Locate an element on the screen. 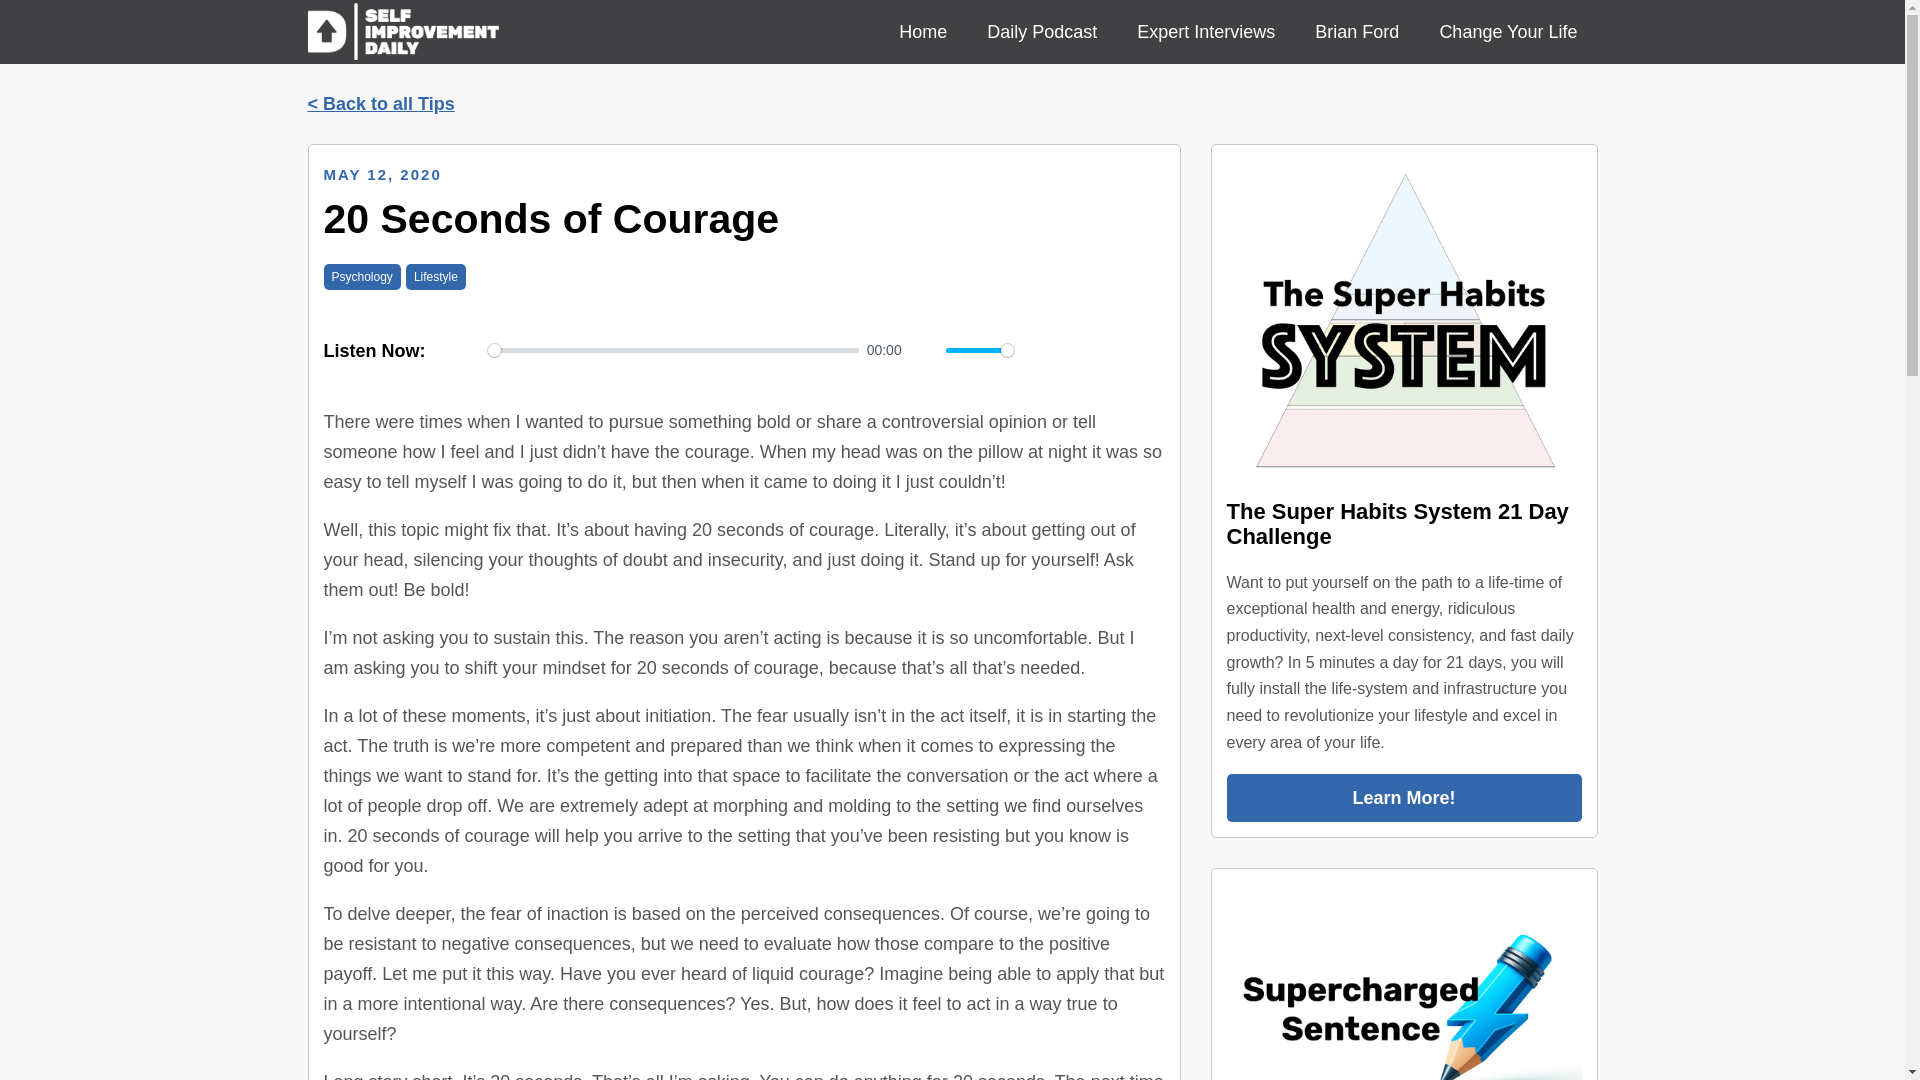 The width and height of the screenshot is (1920, 1080). Play is located at coordinates (465, 350).